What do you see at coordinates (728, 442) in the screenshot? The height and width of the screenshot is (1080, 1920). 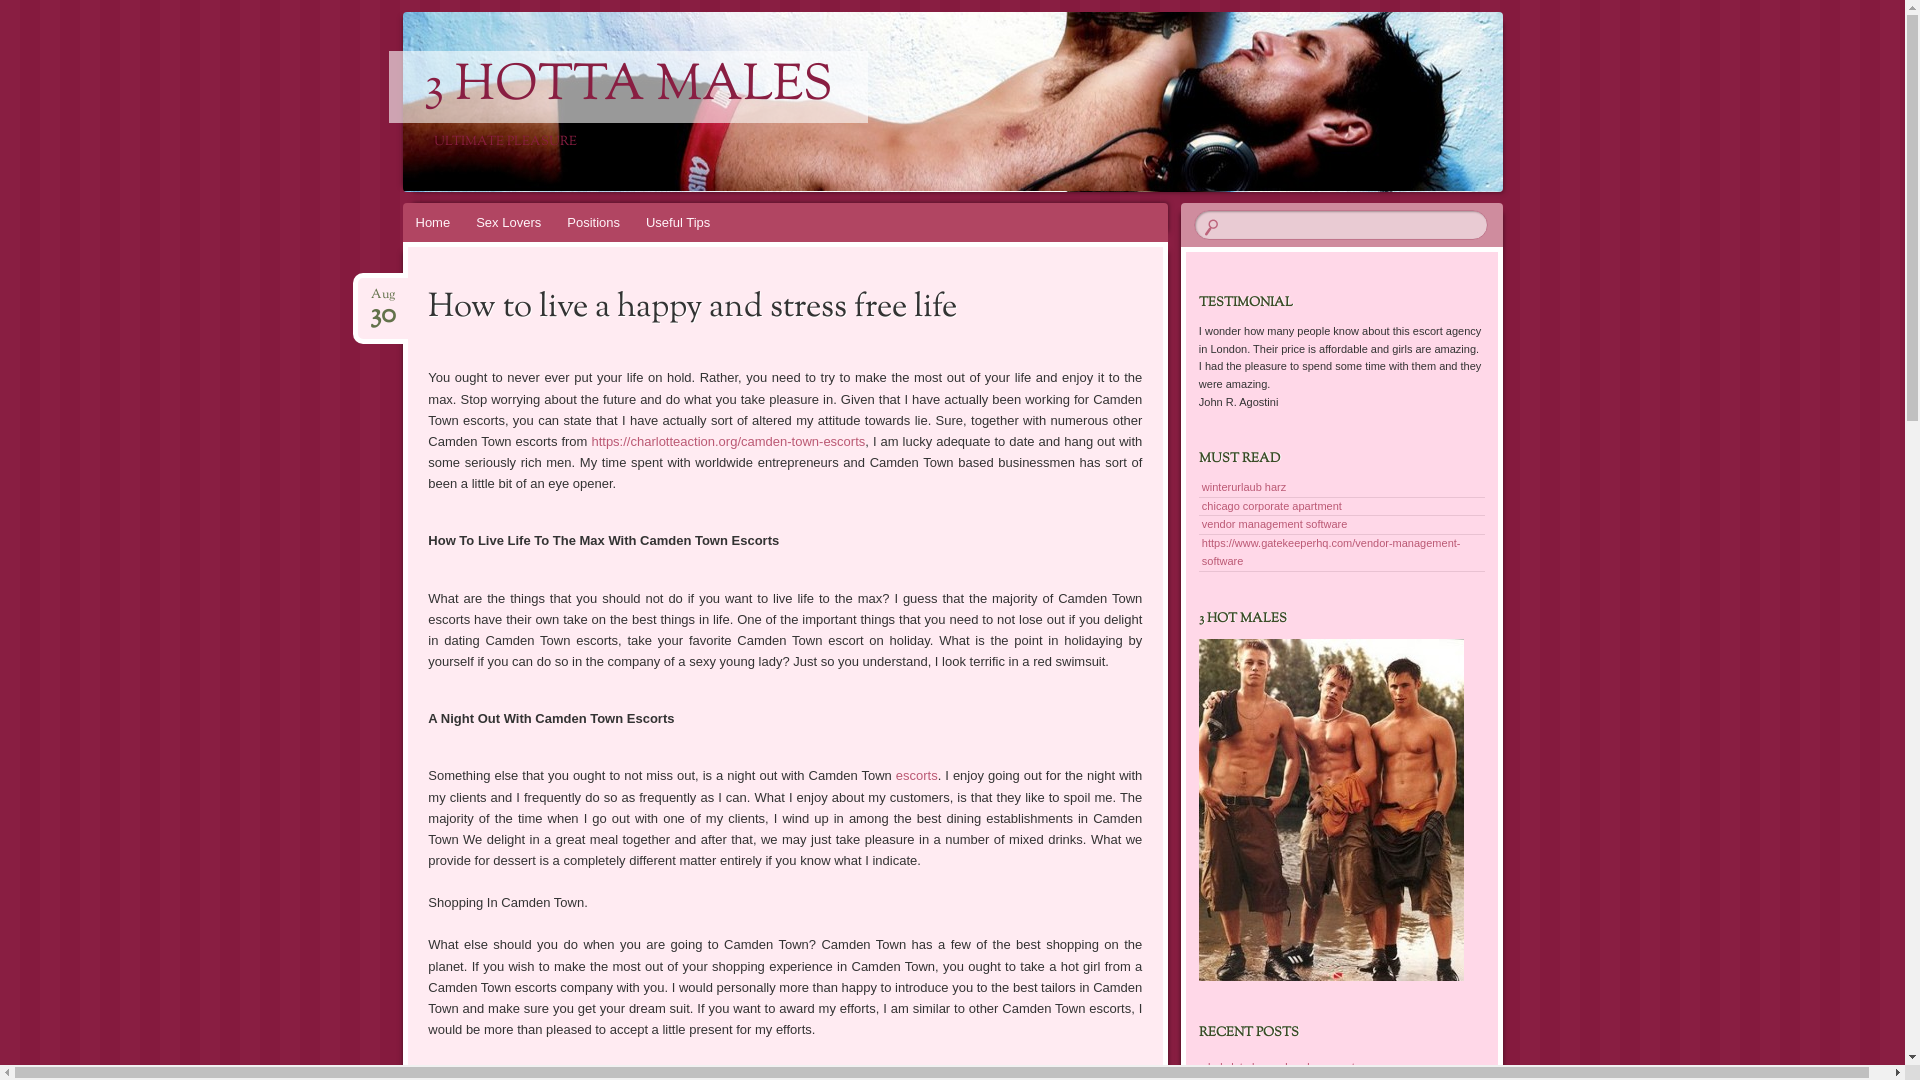 I see `https://charlotteaction.org/camden-town-escorts` at bounding box center [728, 442].